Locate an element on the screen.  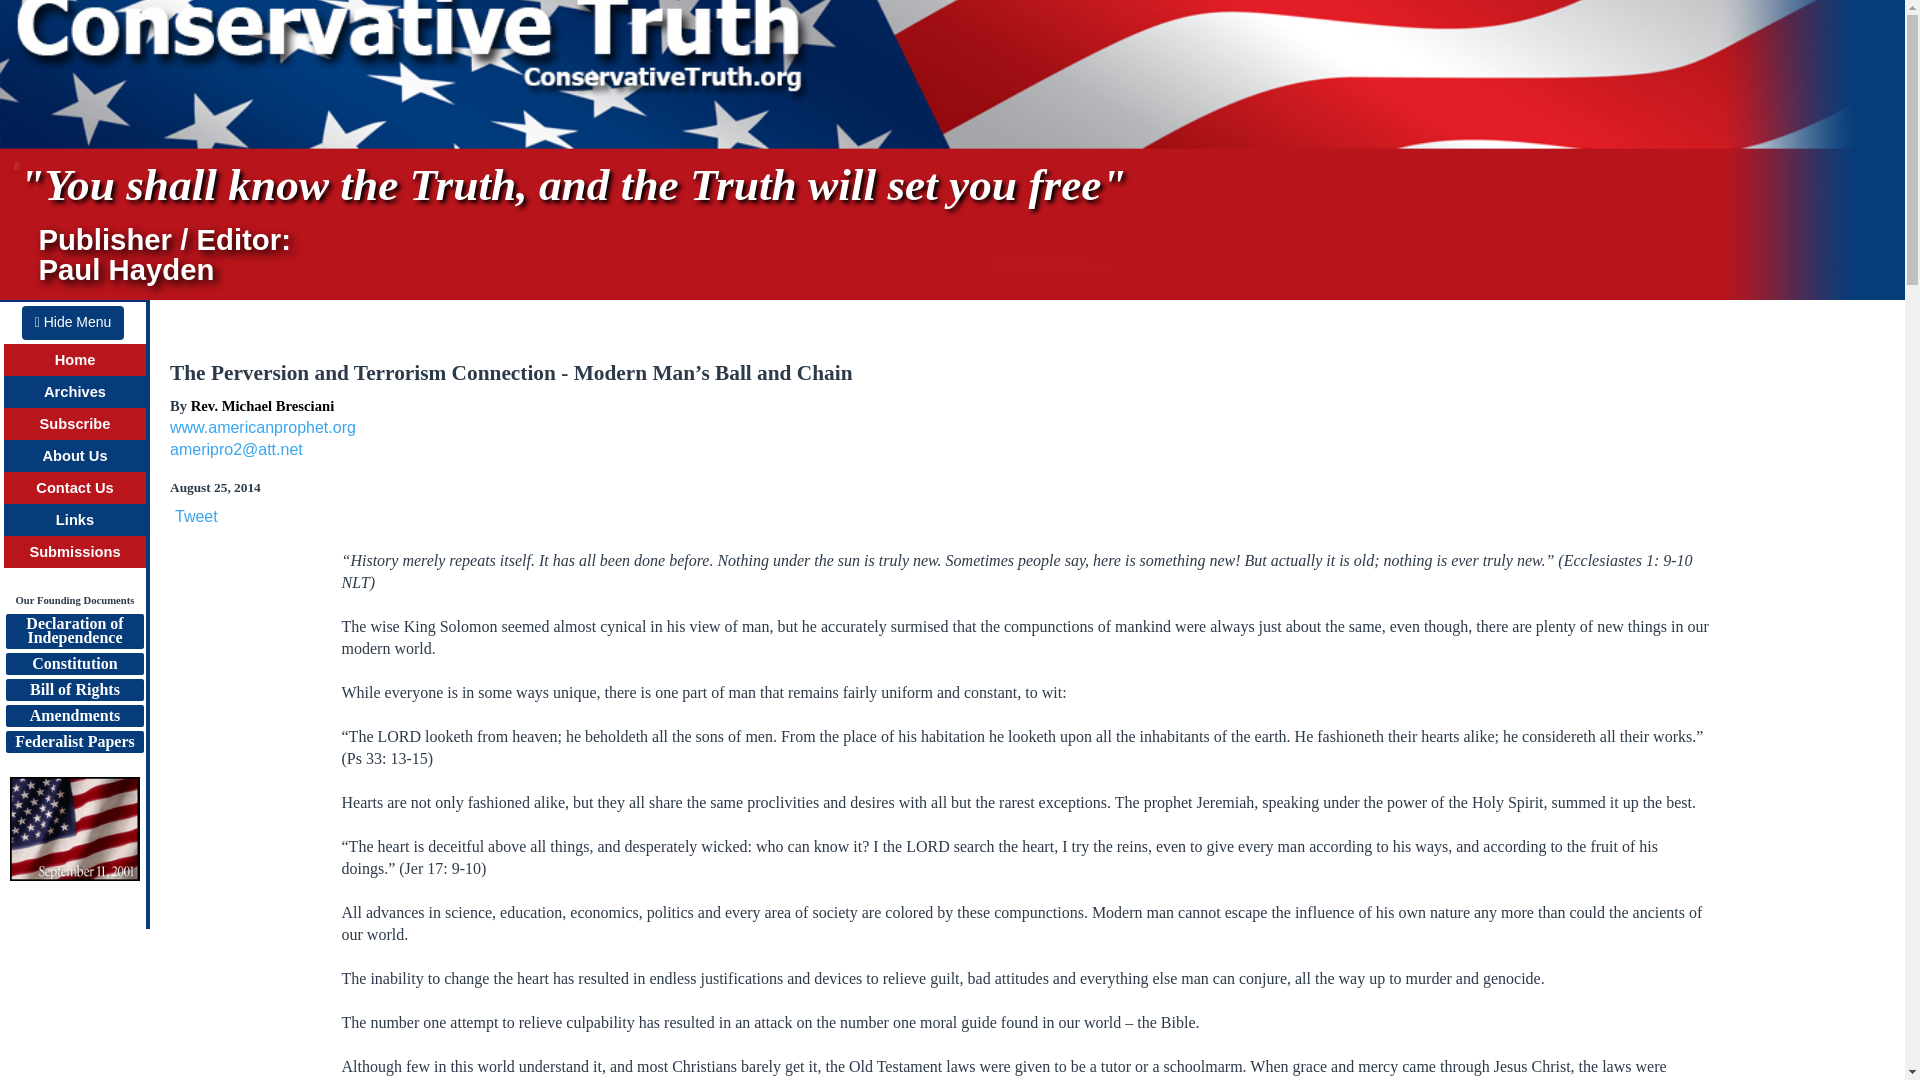
About Us is located at coordinates (74, 552).